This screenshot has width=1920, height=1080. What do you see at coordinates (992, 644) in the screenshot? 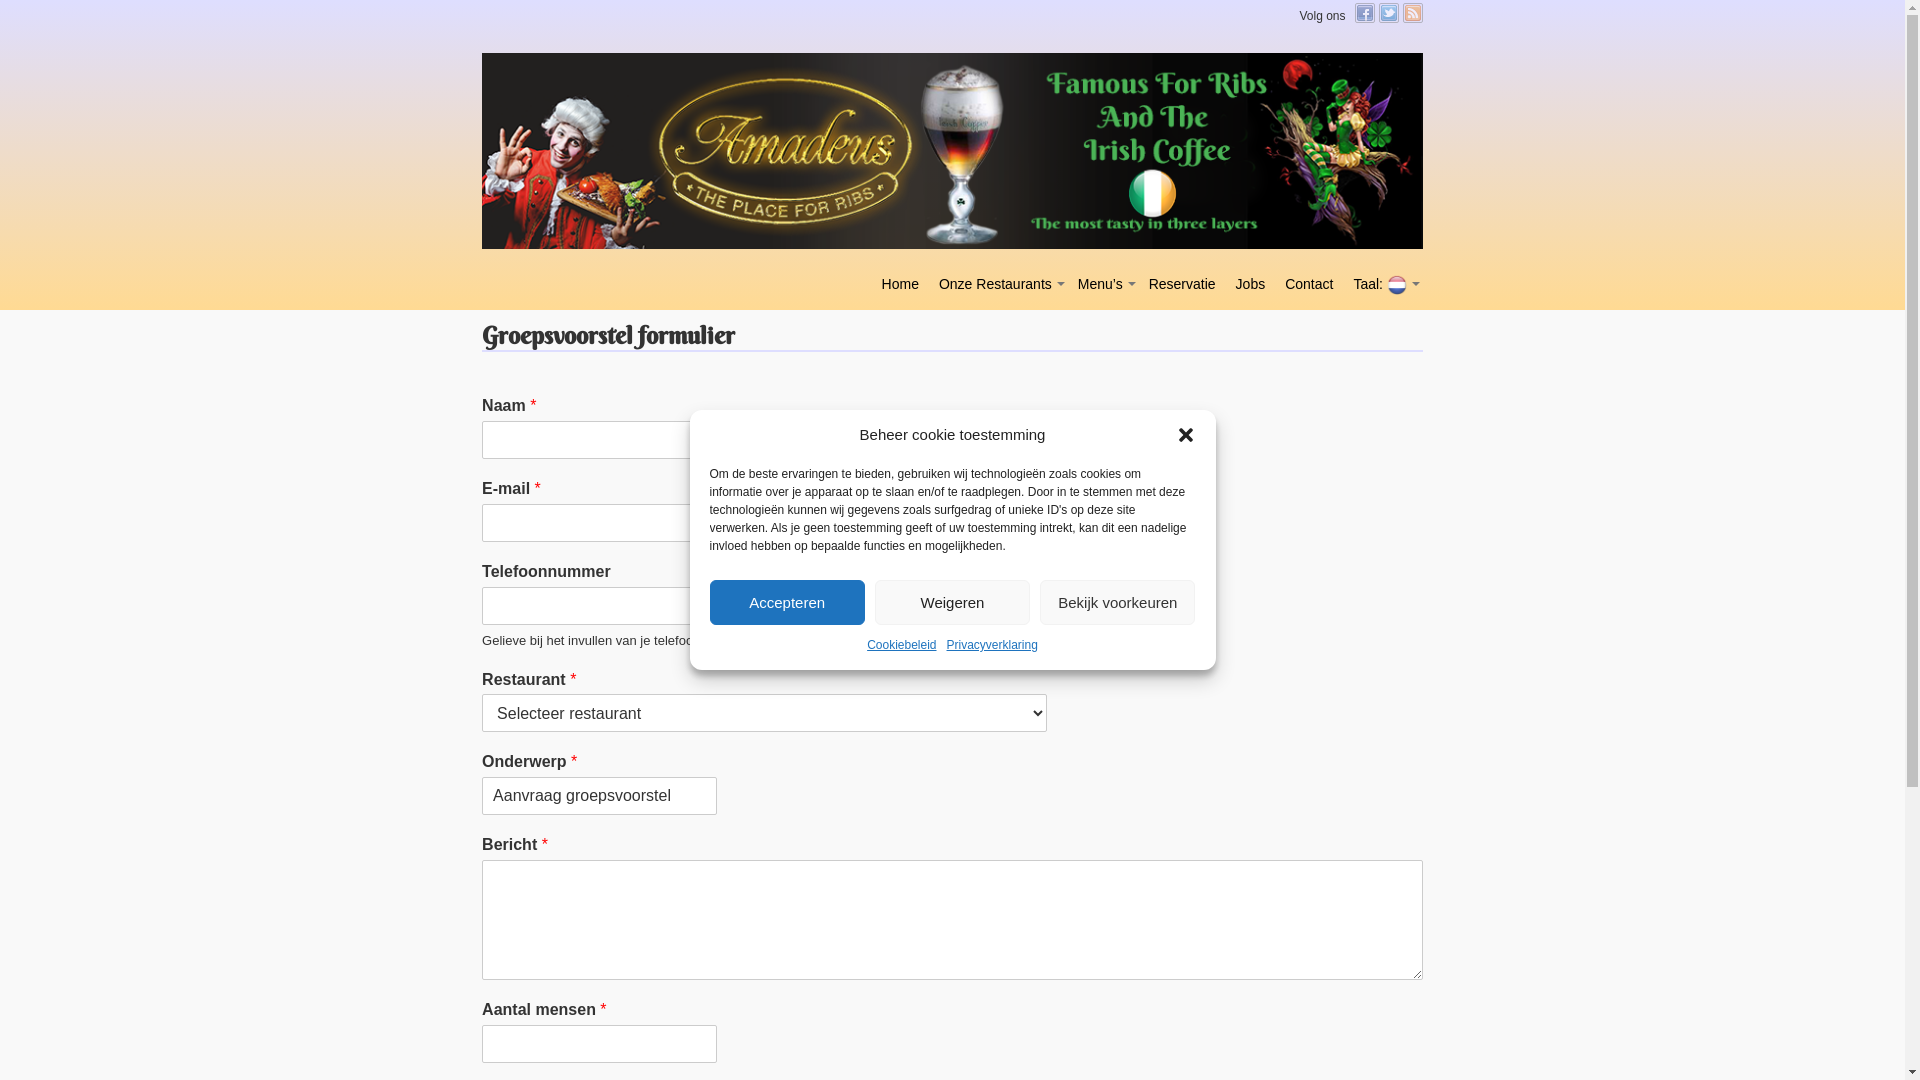
I see `Privacyverklaring` at bounding box center [992, 644].